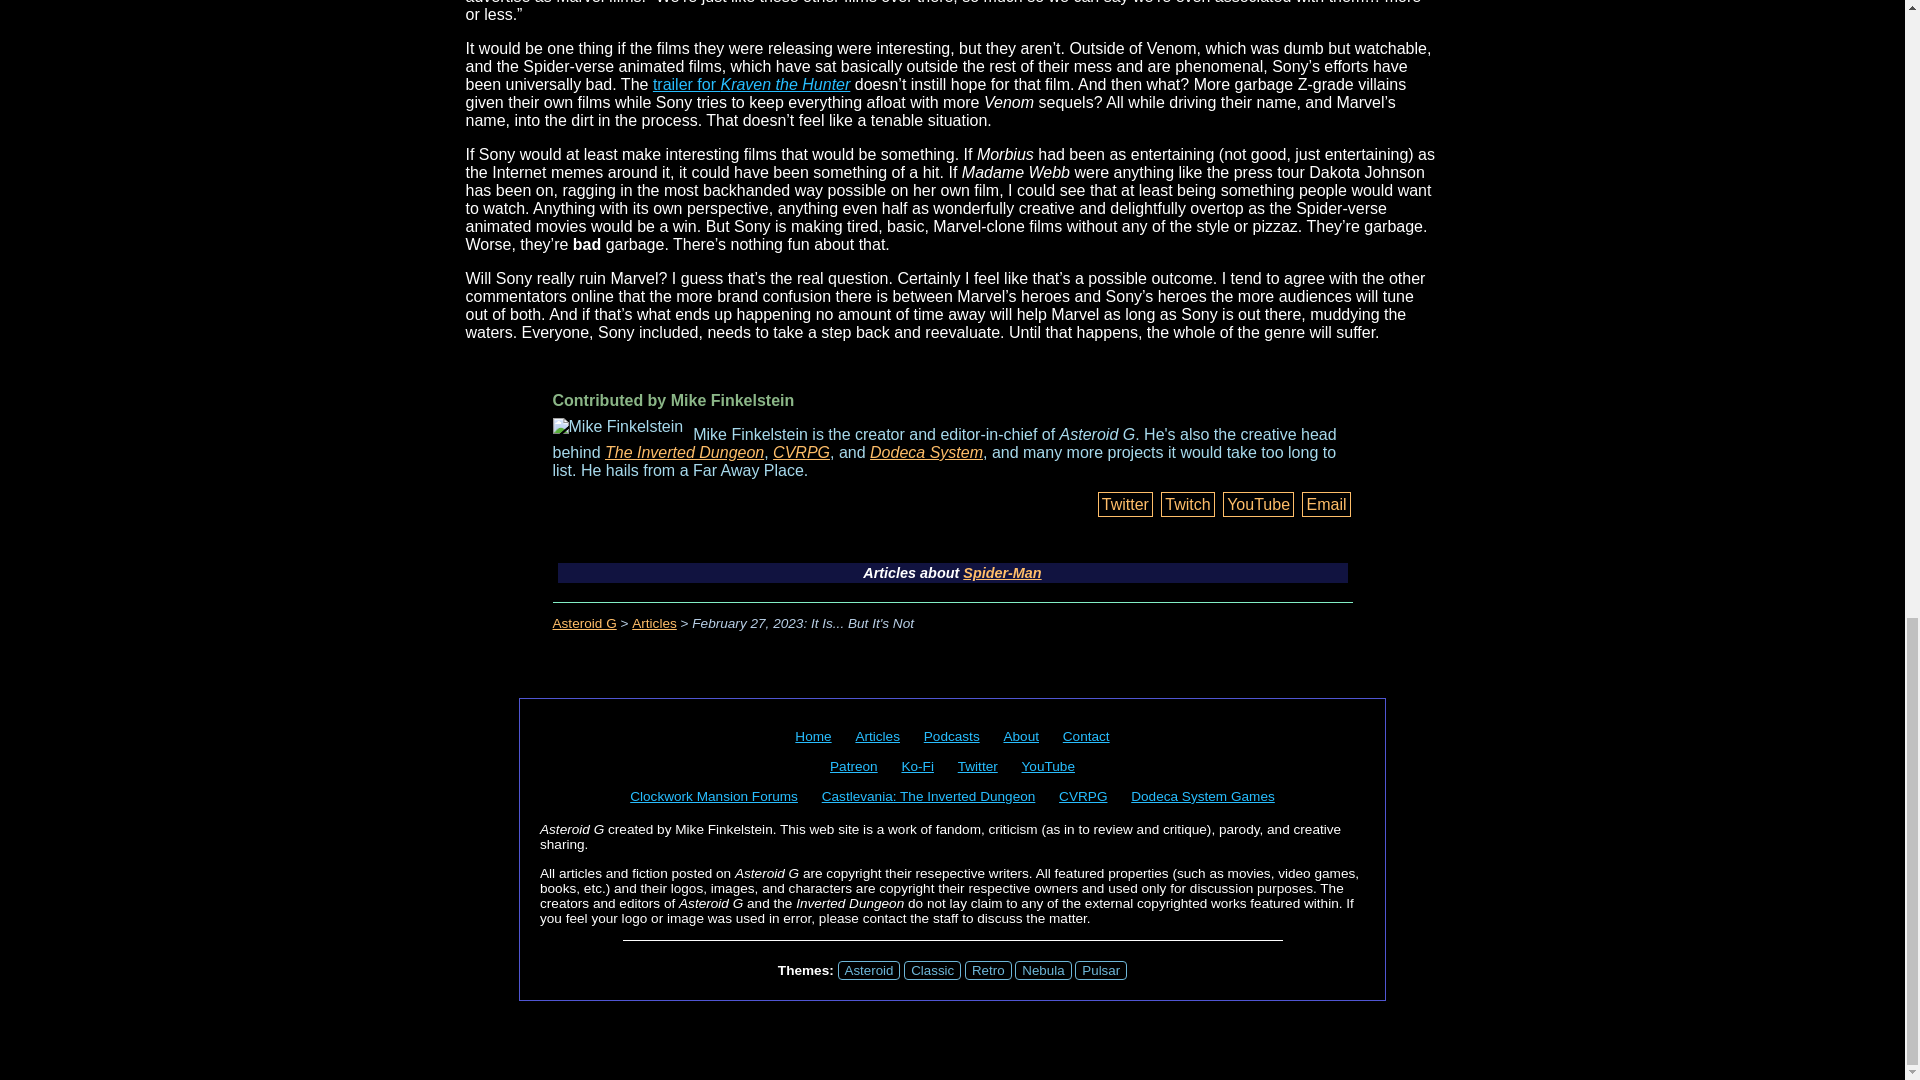  What do you see at coordinates (751, 84) in the screenshot?
I see `trailer for Kraven the Hunter` at bounding box center [751, 84].